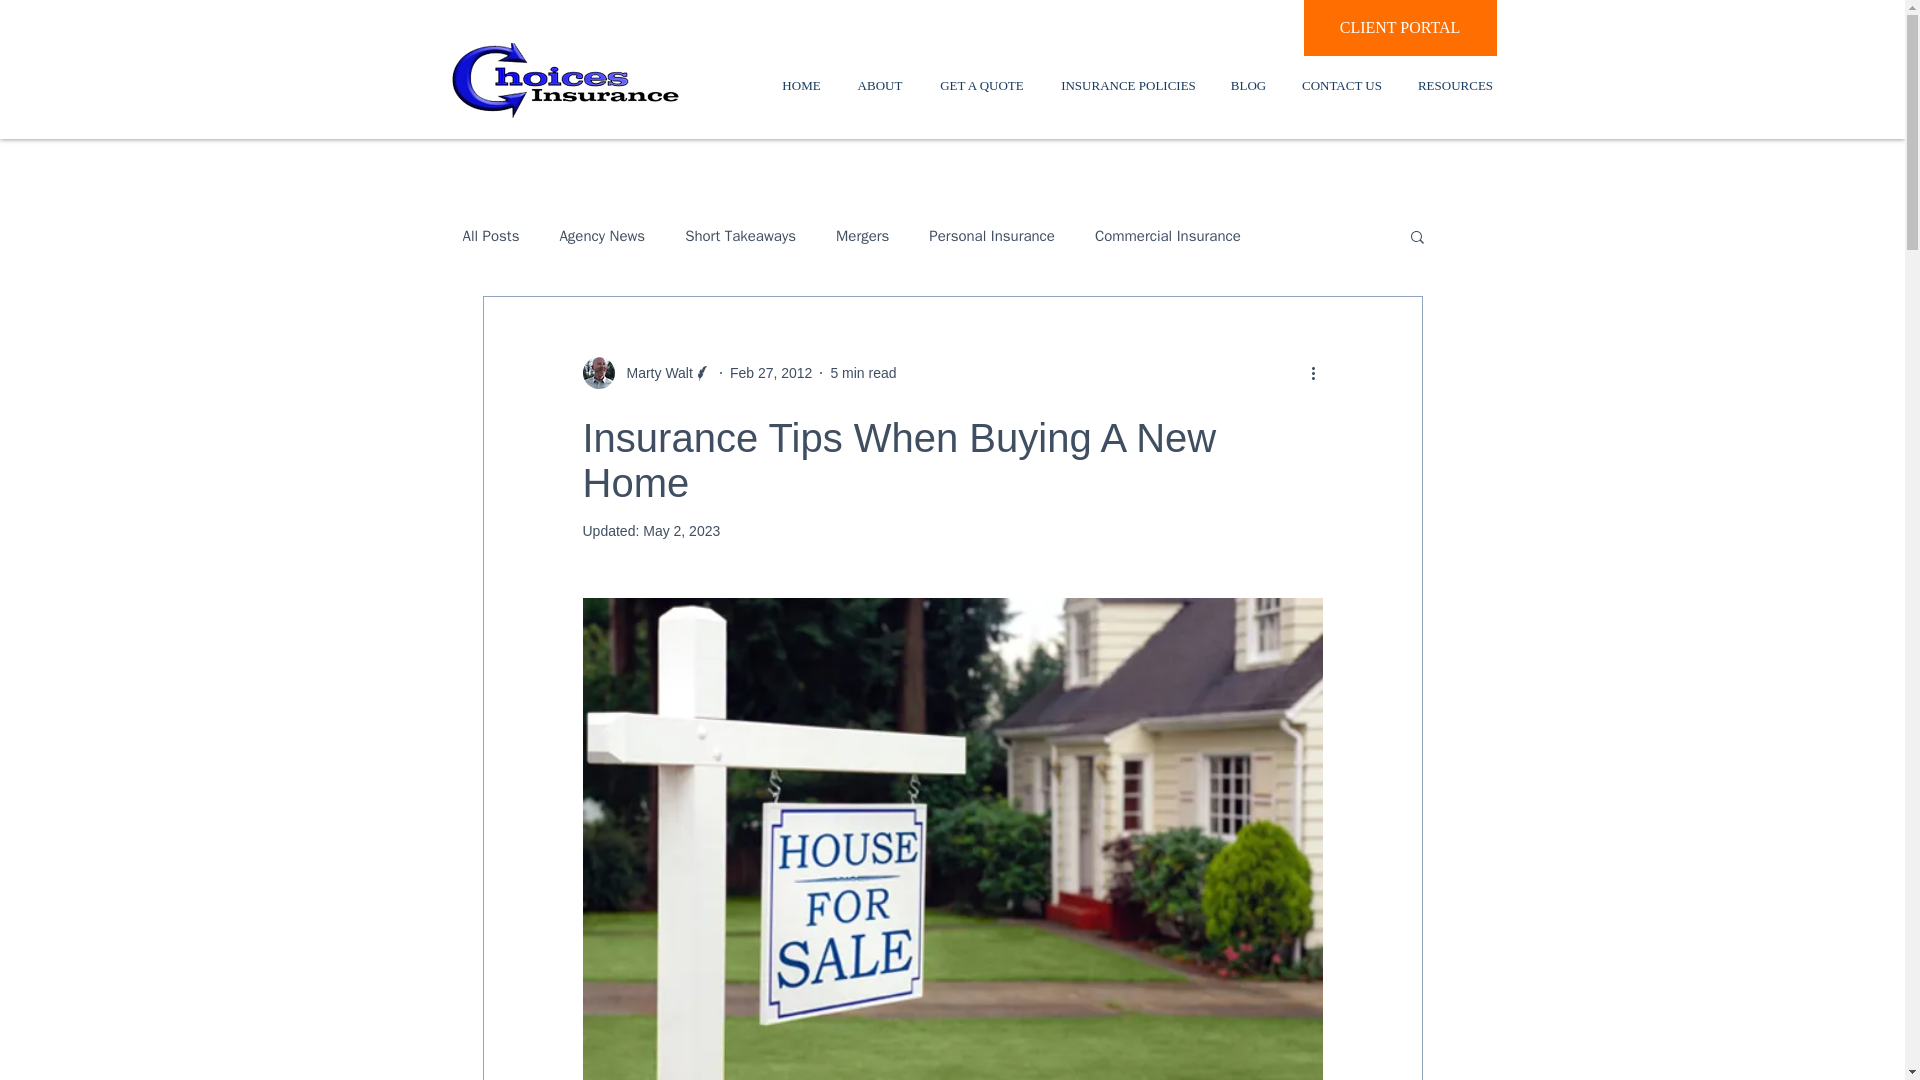 Image resolution: width=1920 pixels, height=1080 pixels. I want to click on HOME, so click(802, 86).